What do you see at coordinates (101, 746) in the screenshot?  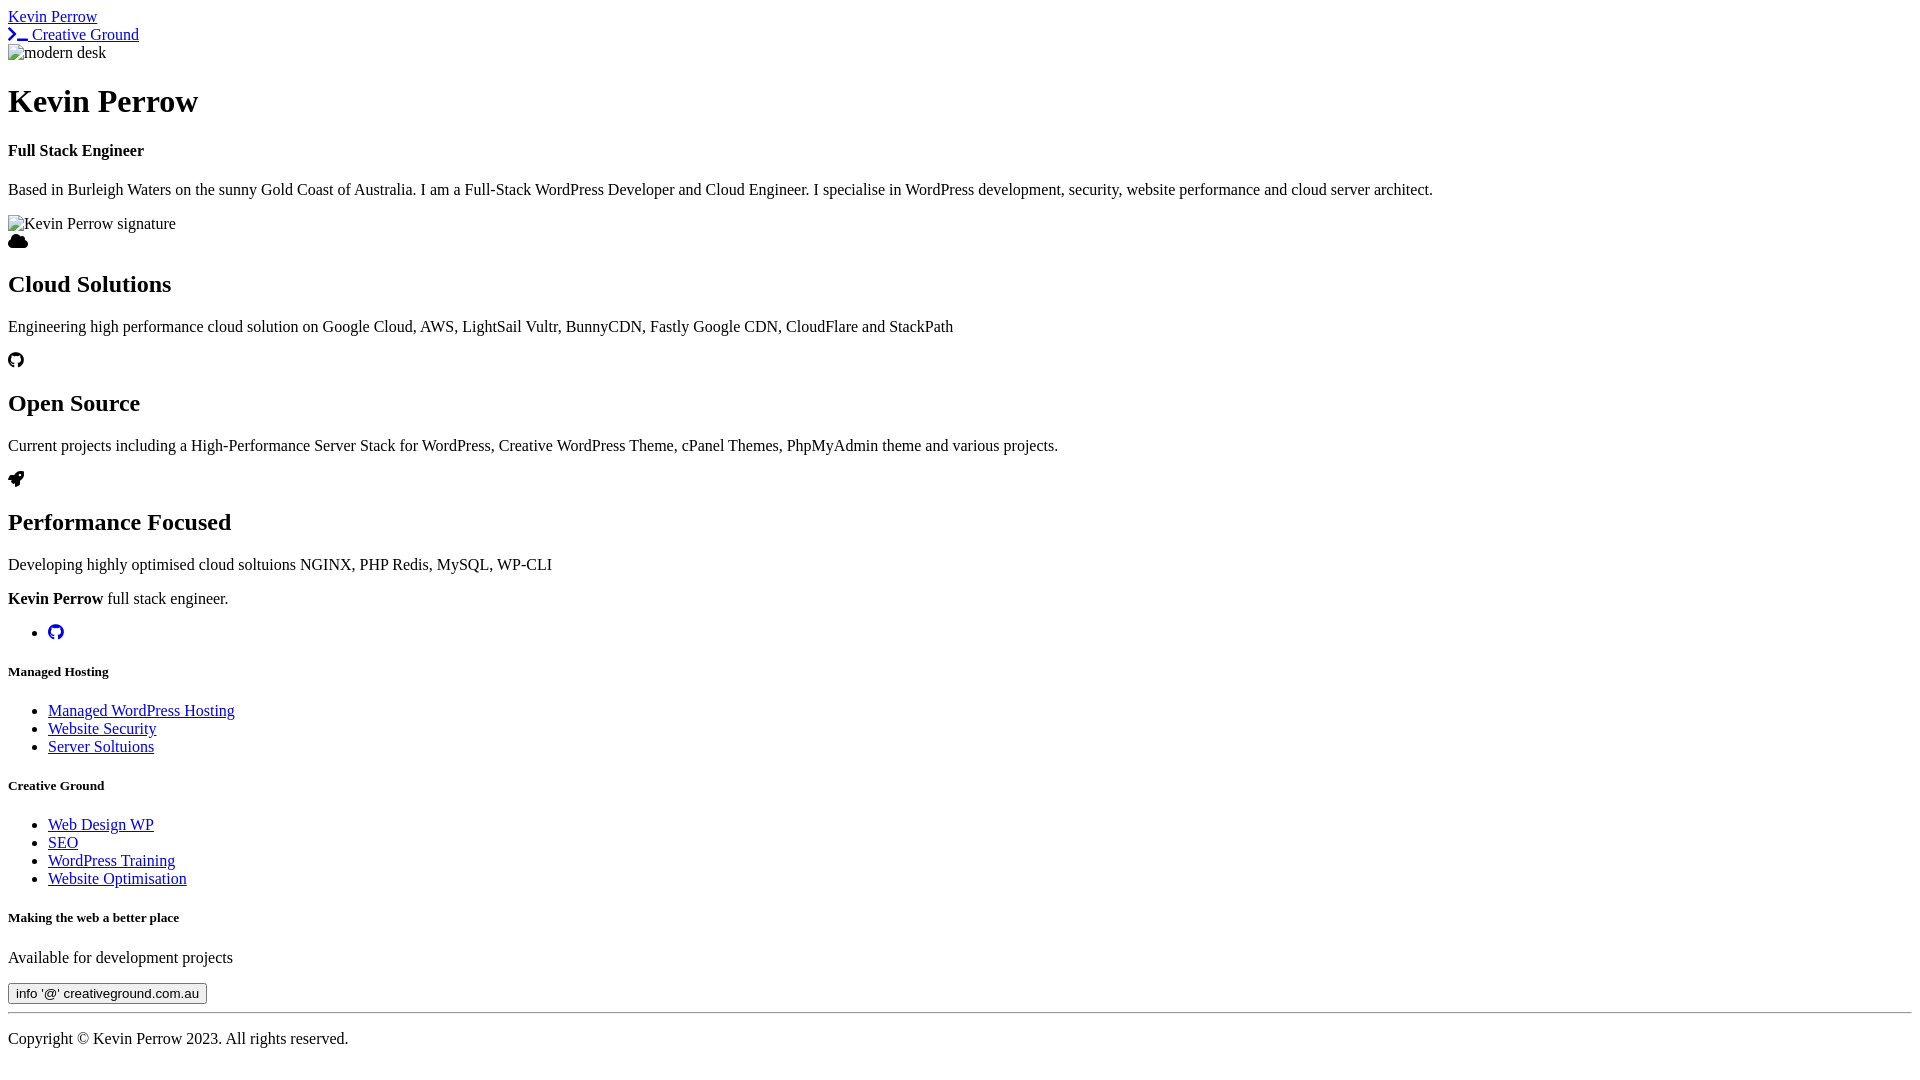 I see `Server Soltuions` at bounding box center [101, 746].